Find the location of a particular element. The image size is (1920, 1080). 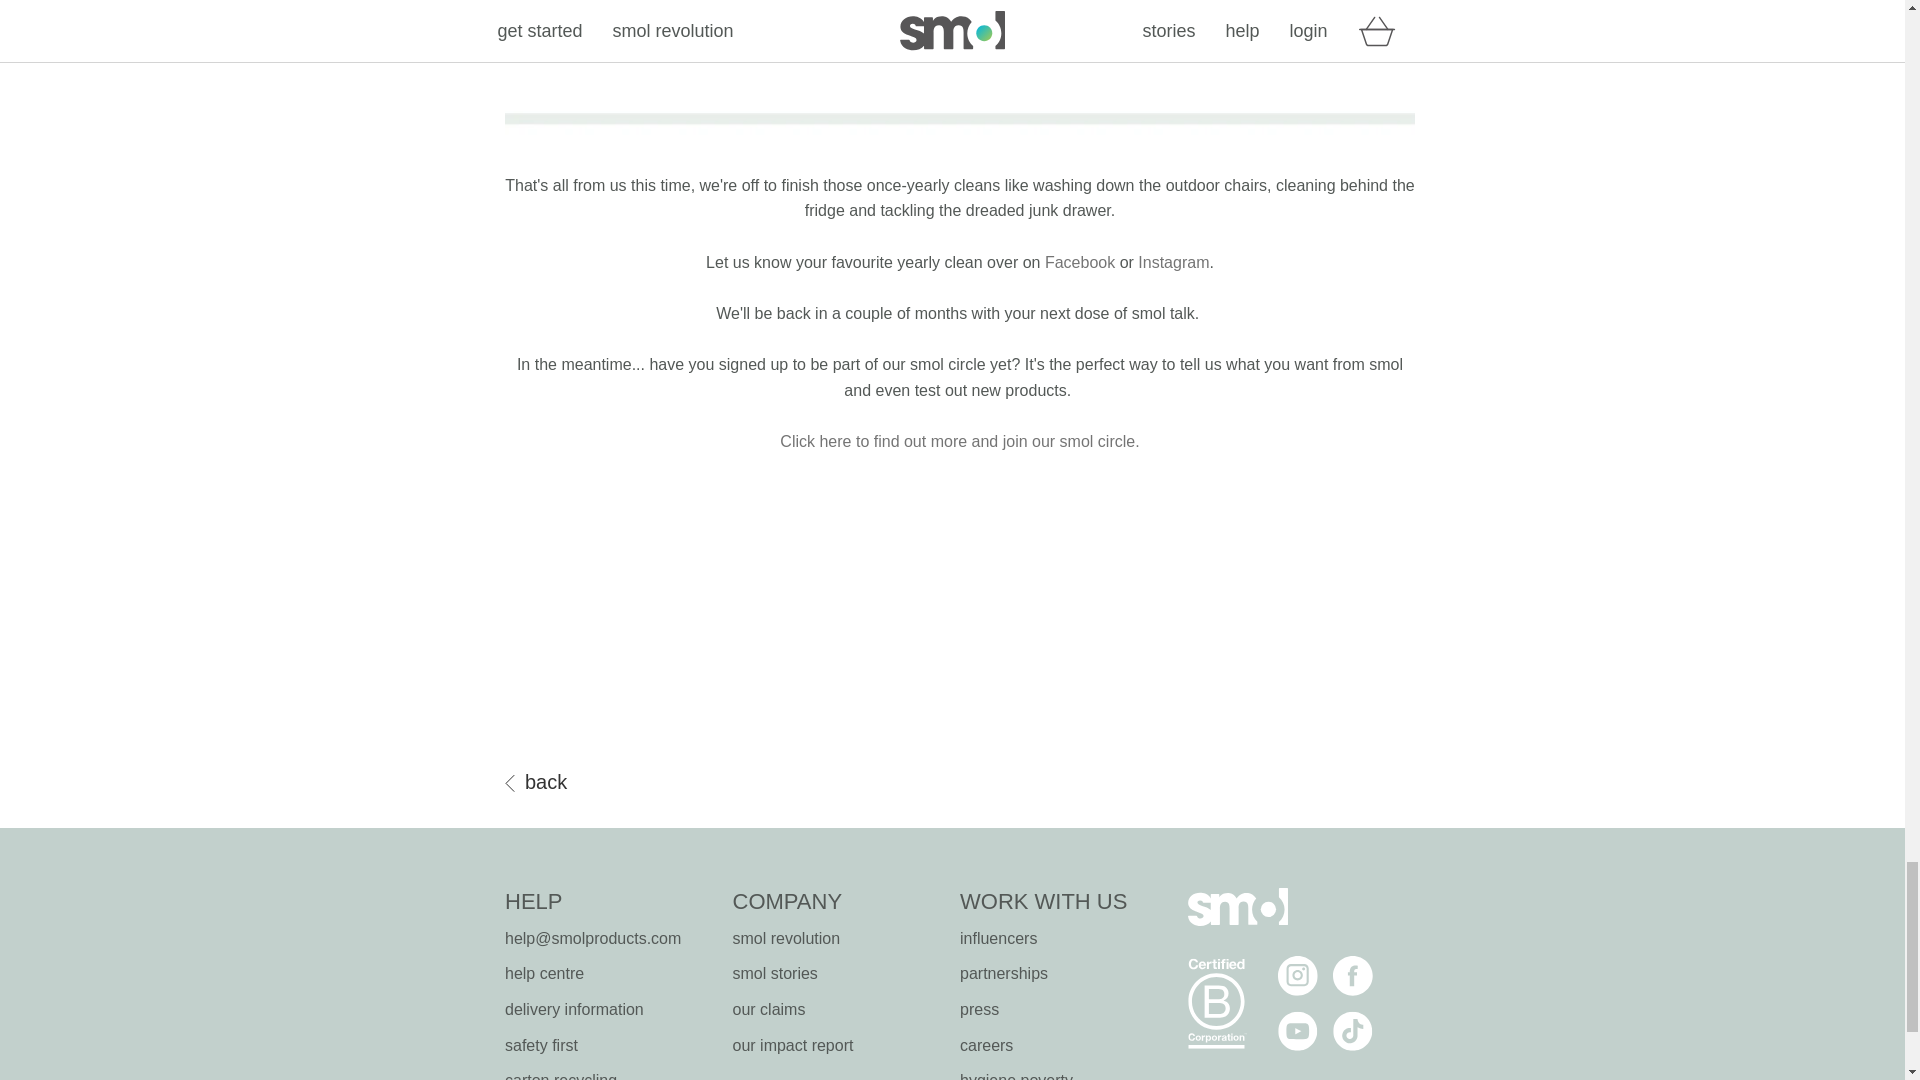

smol facebook is located at coordinates (1080, 262).